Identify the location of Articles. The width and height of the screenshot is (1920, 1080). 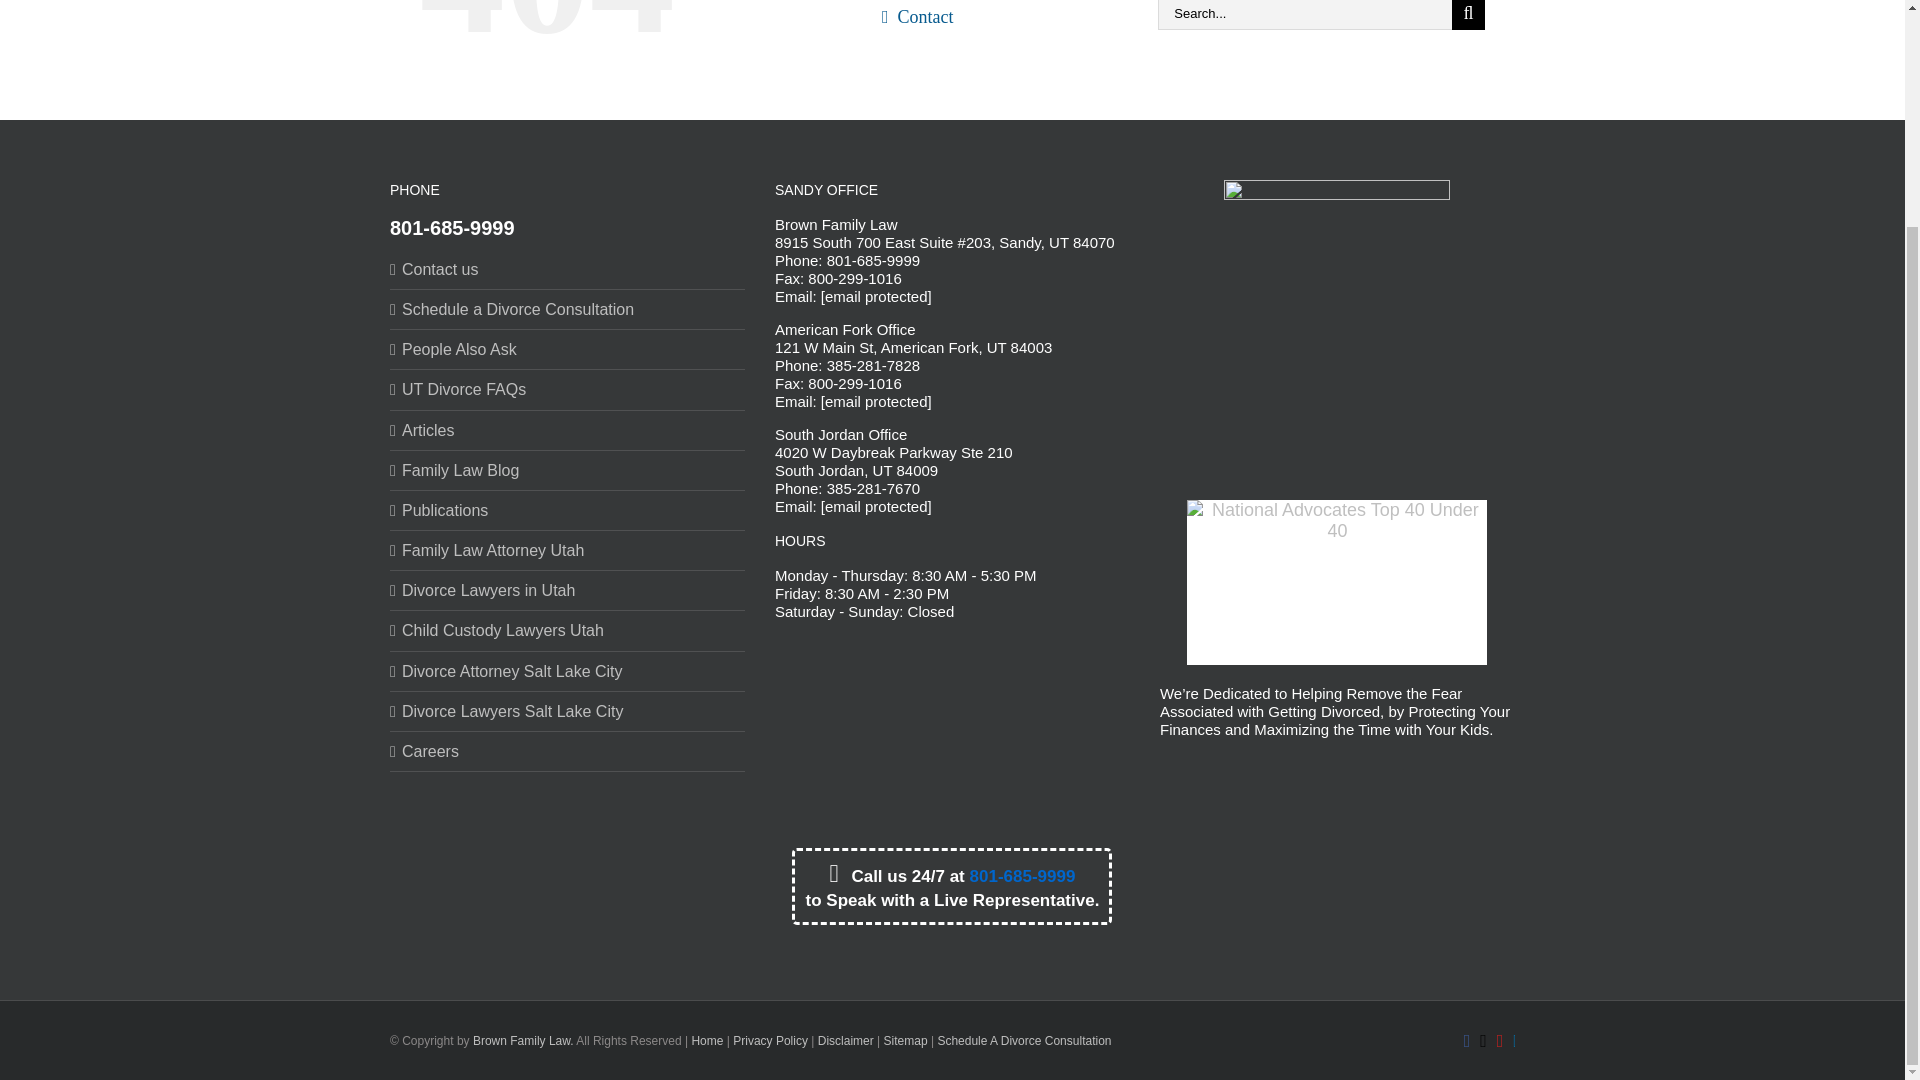
(568, 430).